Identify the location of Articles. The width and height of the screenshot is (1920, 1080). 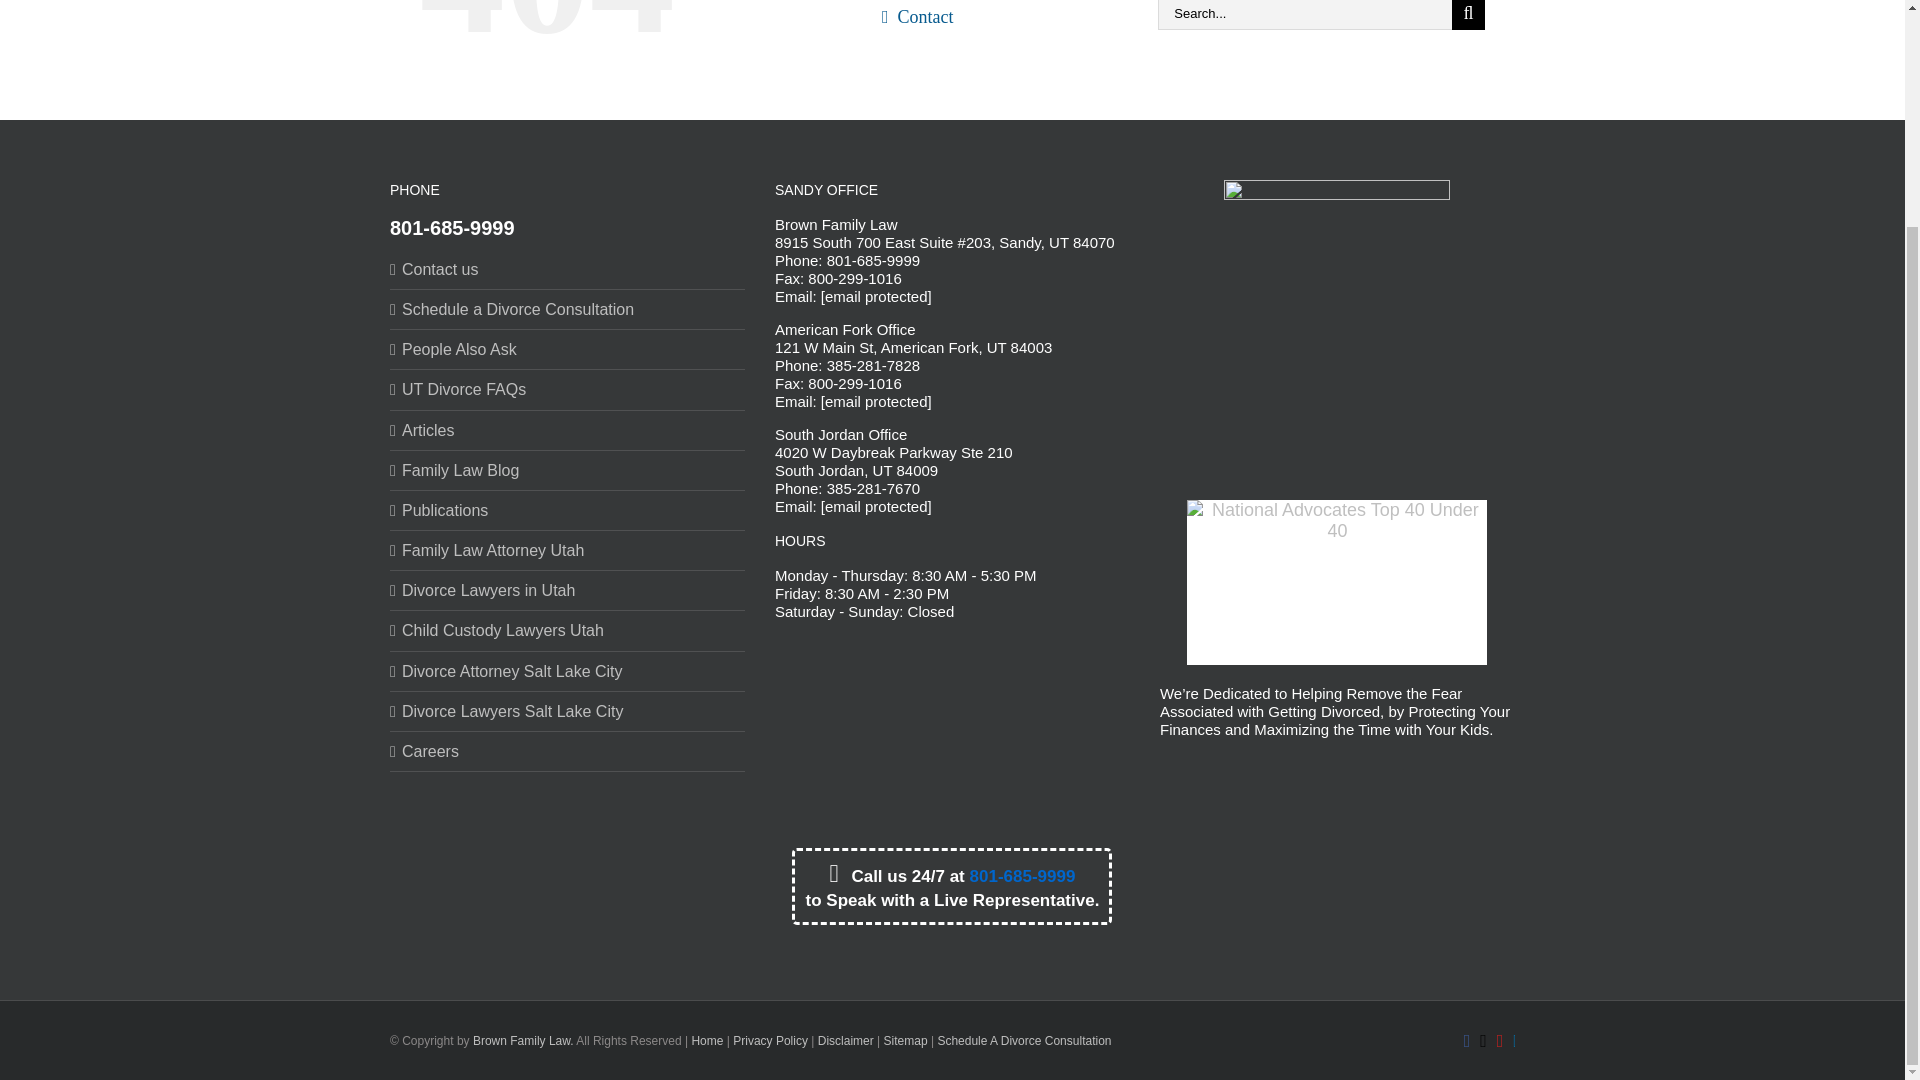
(568, 430).